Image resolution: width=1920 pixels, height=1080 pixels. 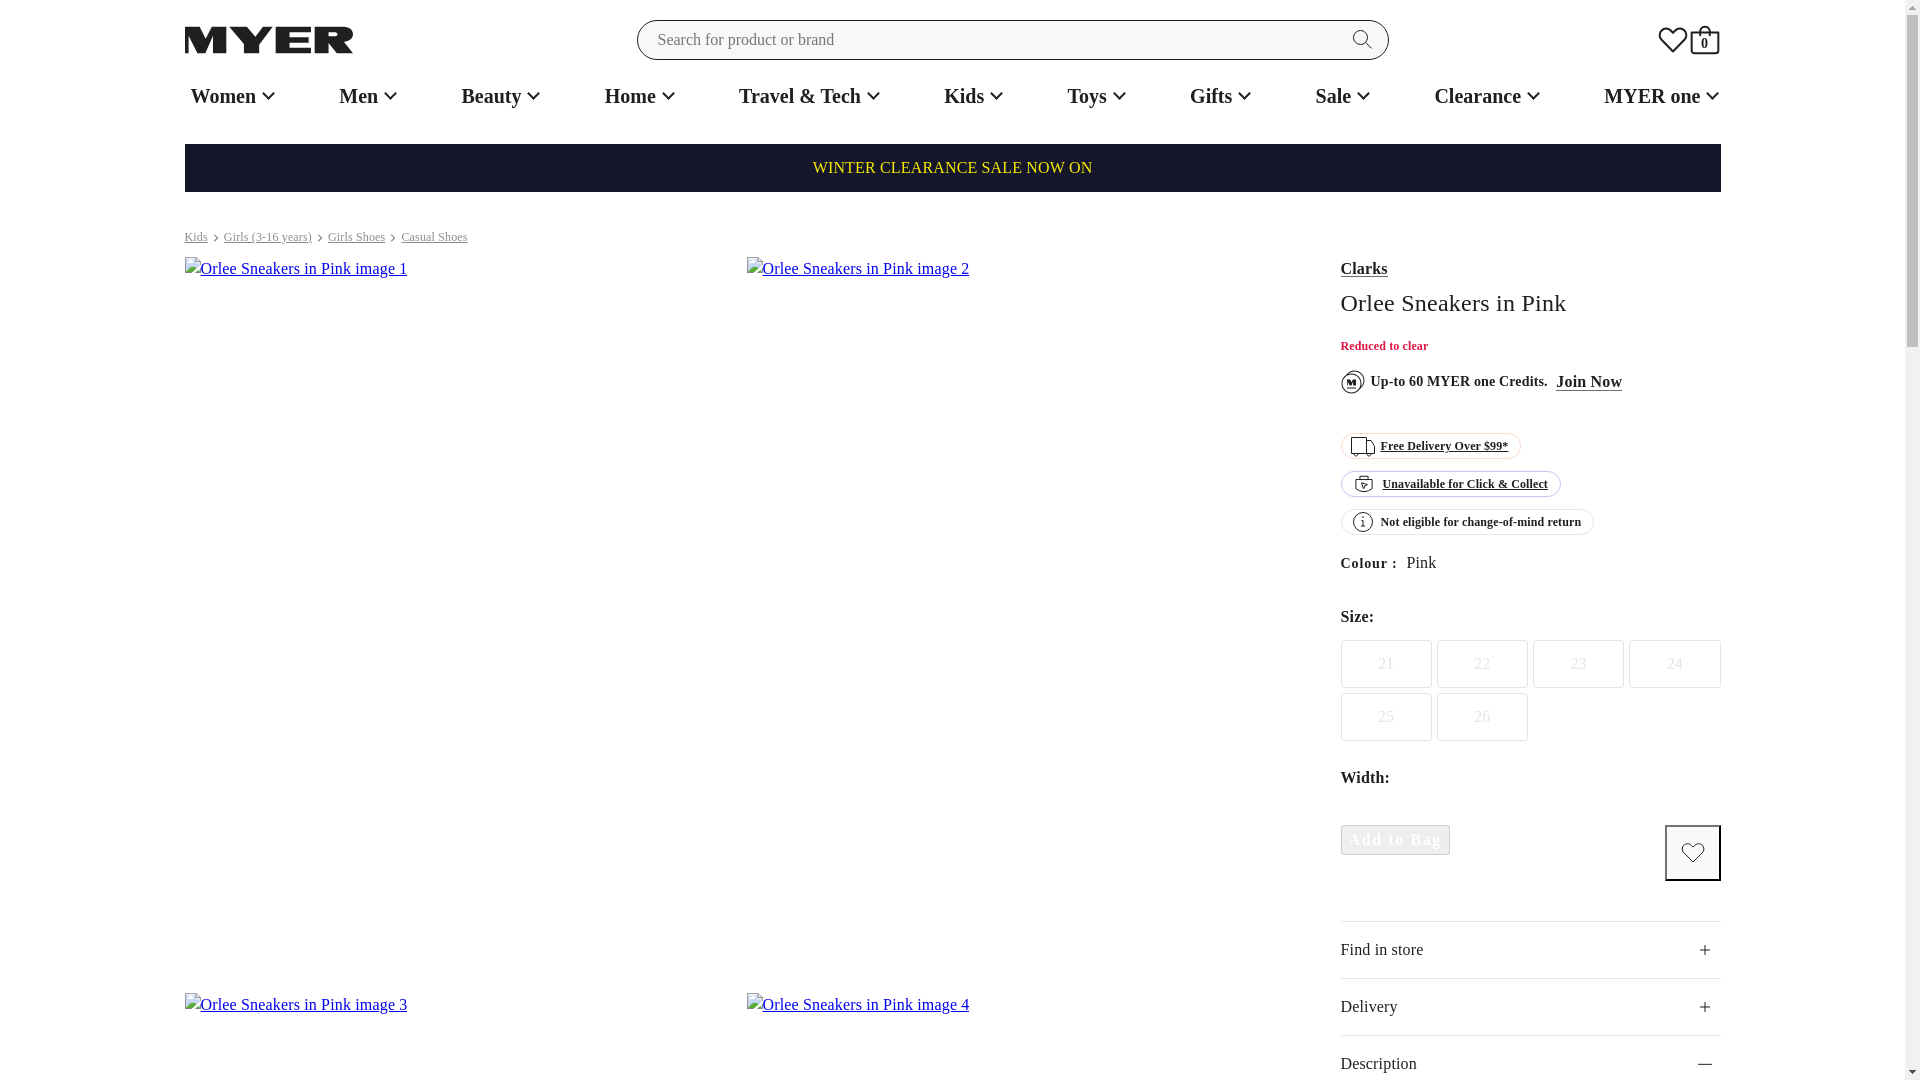 What do you see at coordinates (971, 96) in the screenshot?
I see `Kids` at bounding box center [971, 96].